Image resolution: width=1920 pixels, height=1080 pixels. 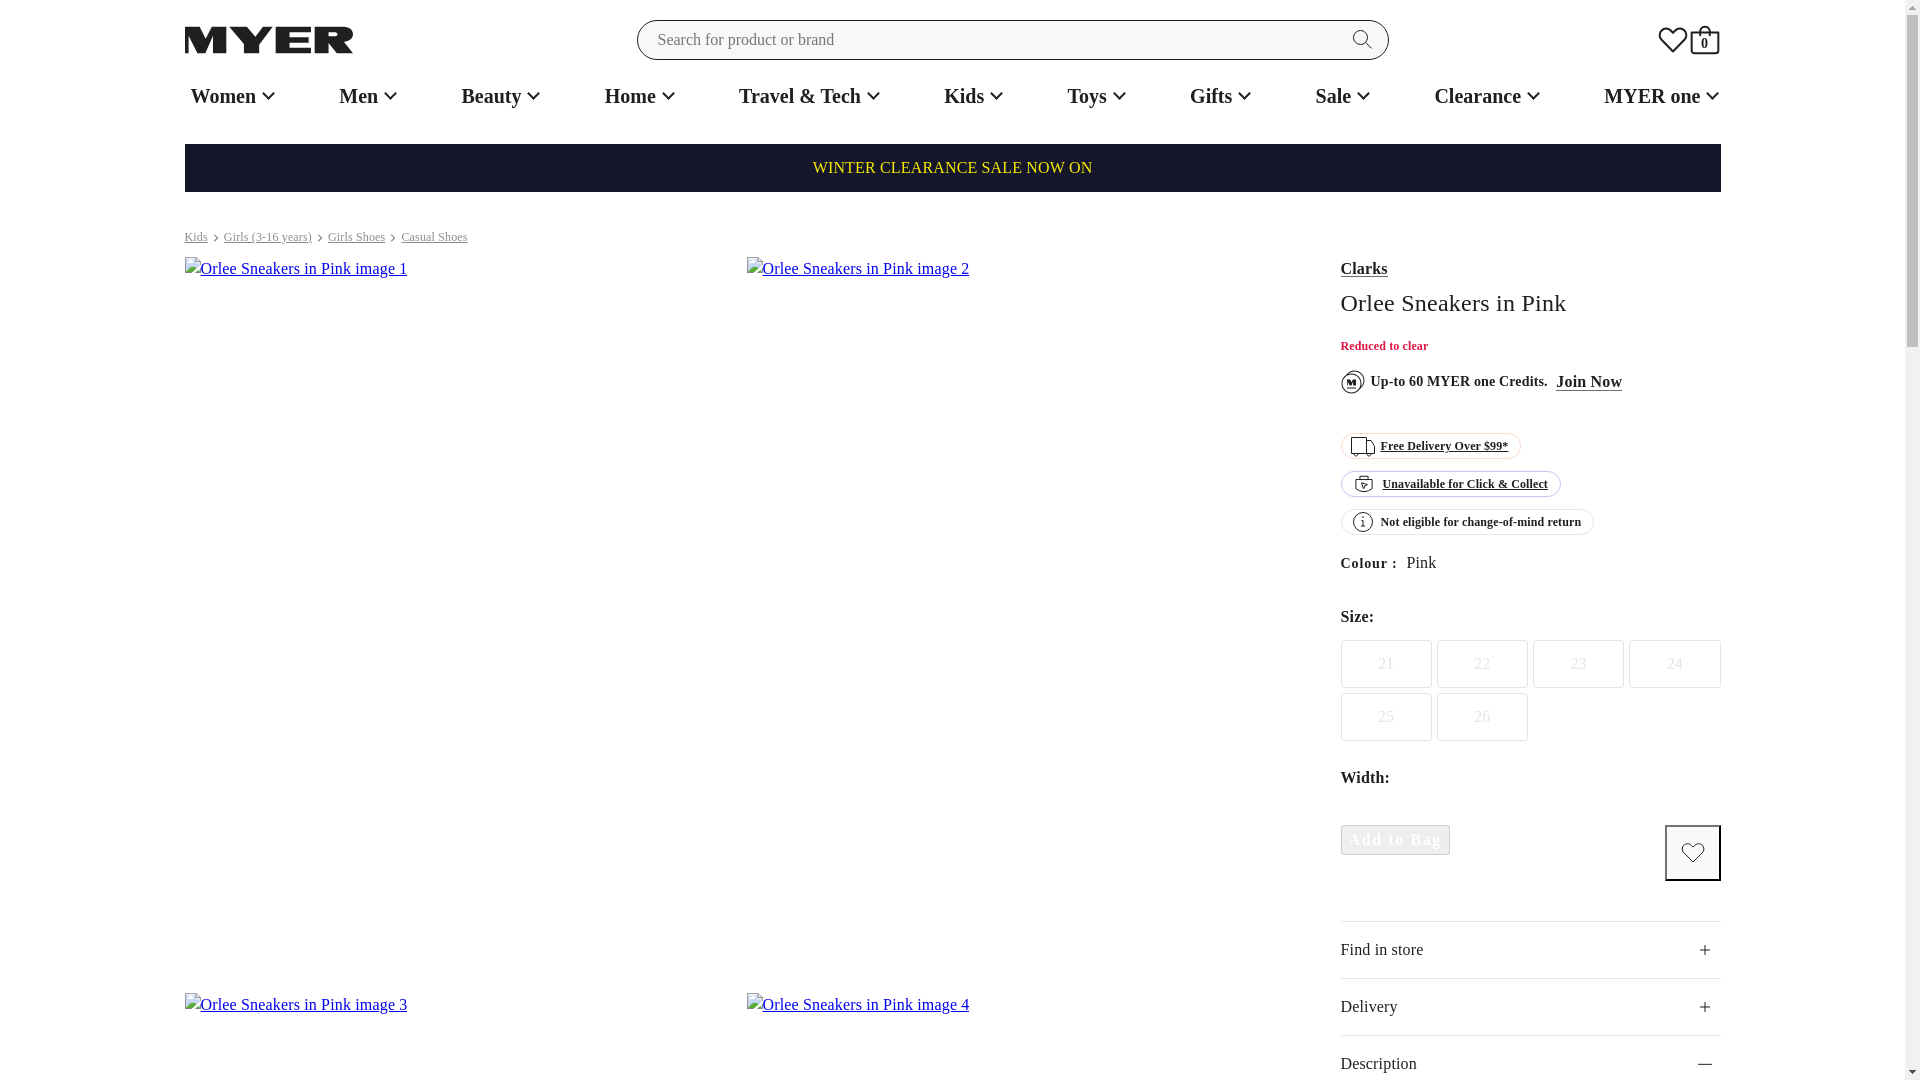 What do you see at coordinates (971, 96) in the screenshot?
I see `Kids` at bounding box center [971, 96].